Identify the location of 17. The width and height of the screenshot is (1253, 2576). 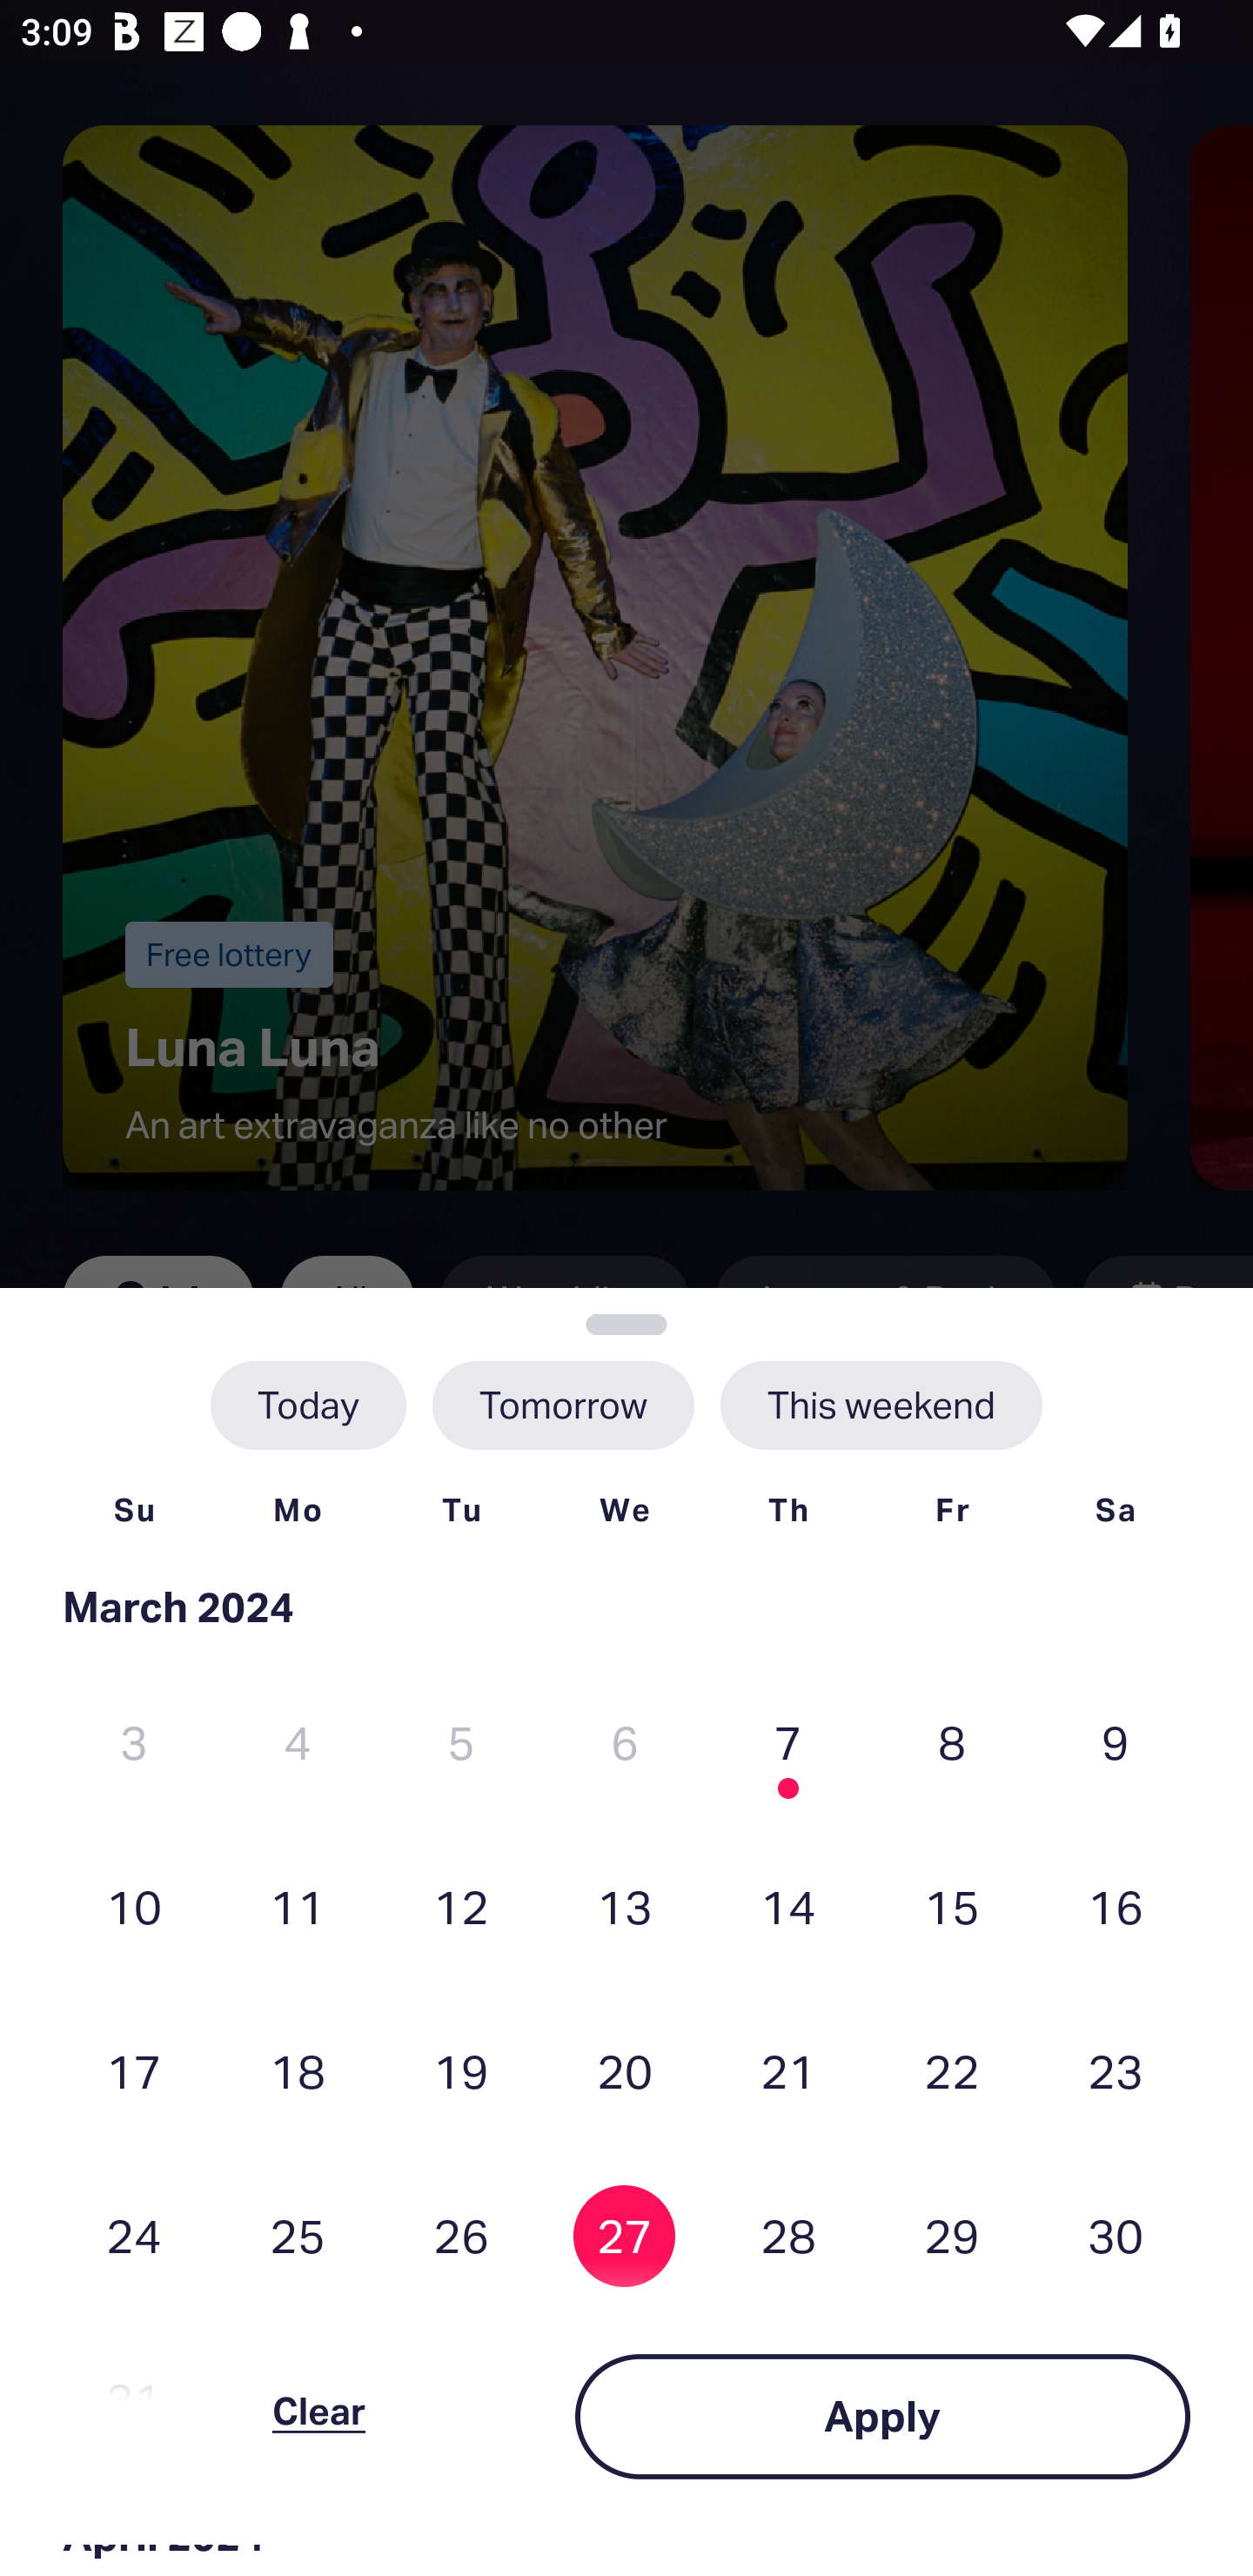
(134, 2070).